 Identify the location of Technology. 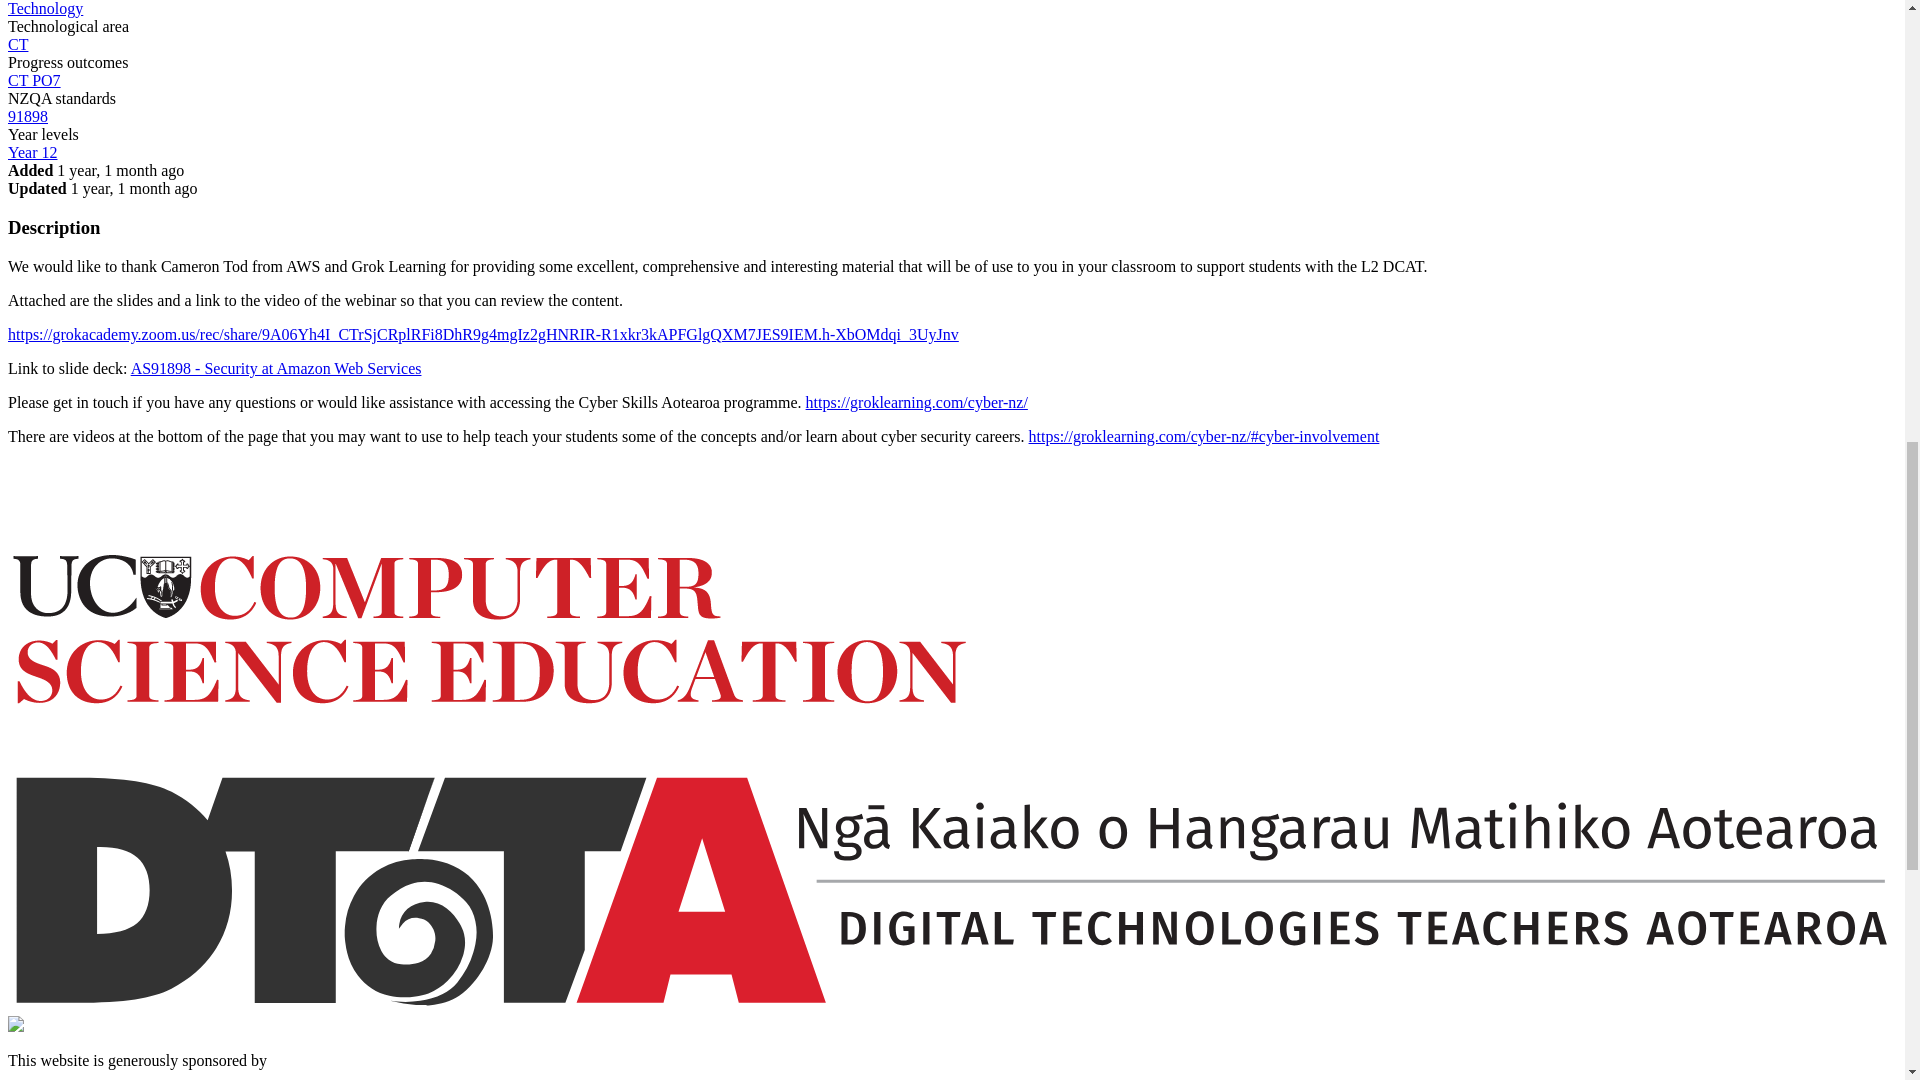
(44, 8).